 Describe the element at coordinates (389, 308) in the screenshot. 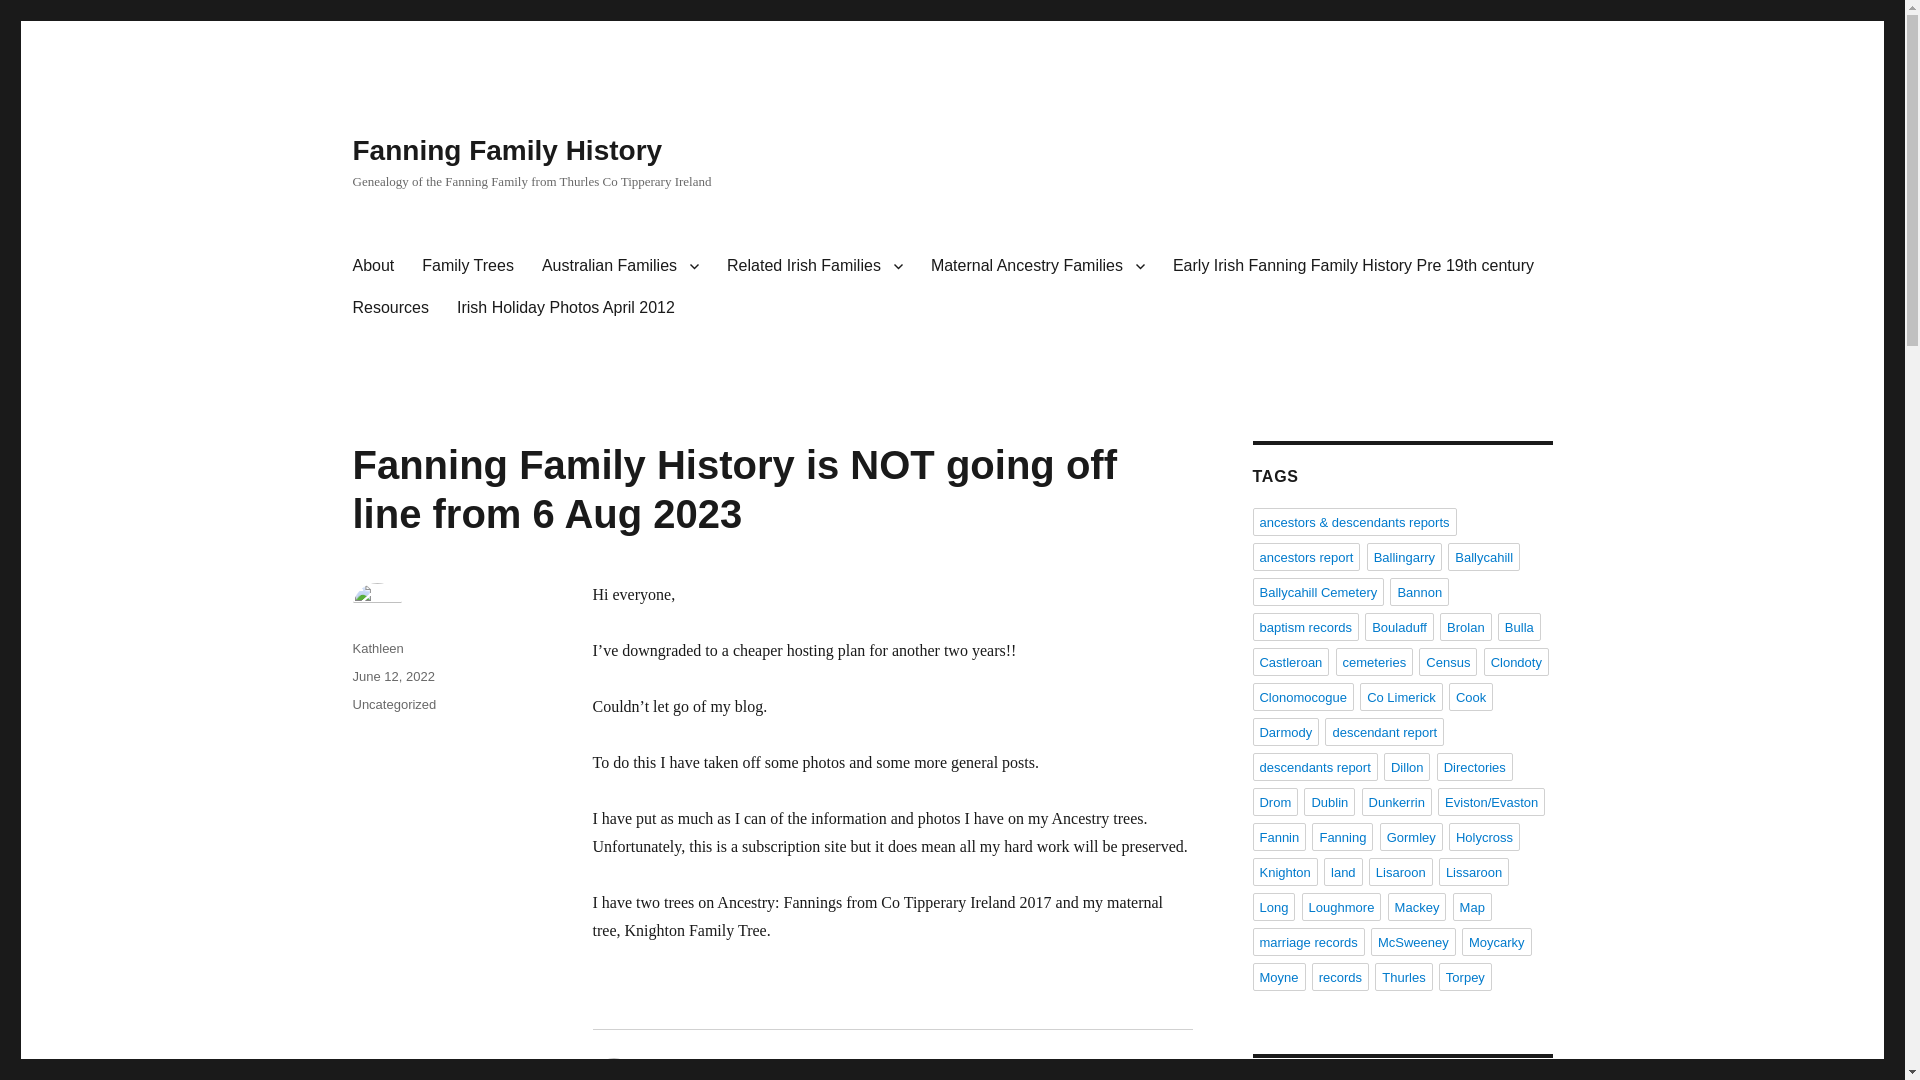

I see `Resources` at that location.